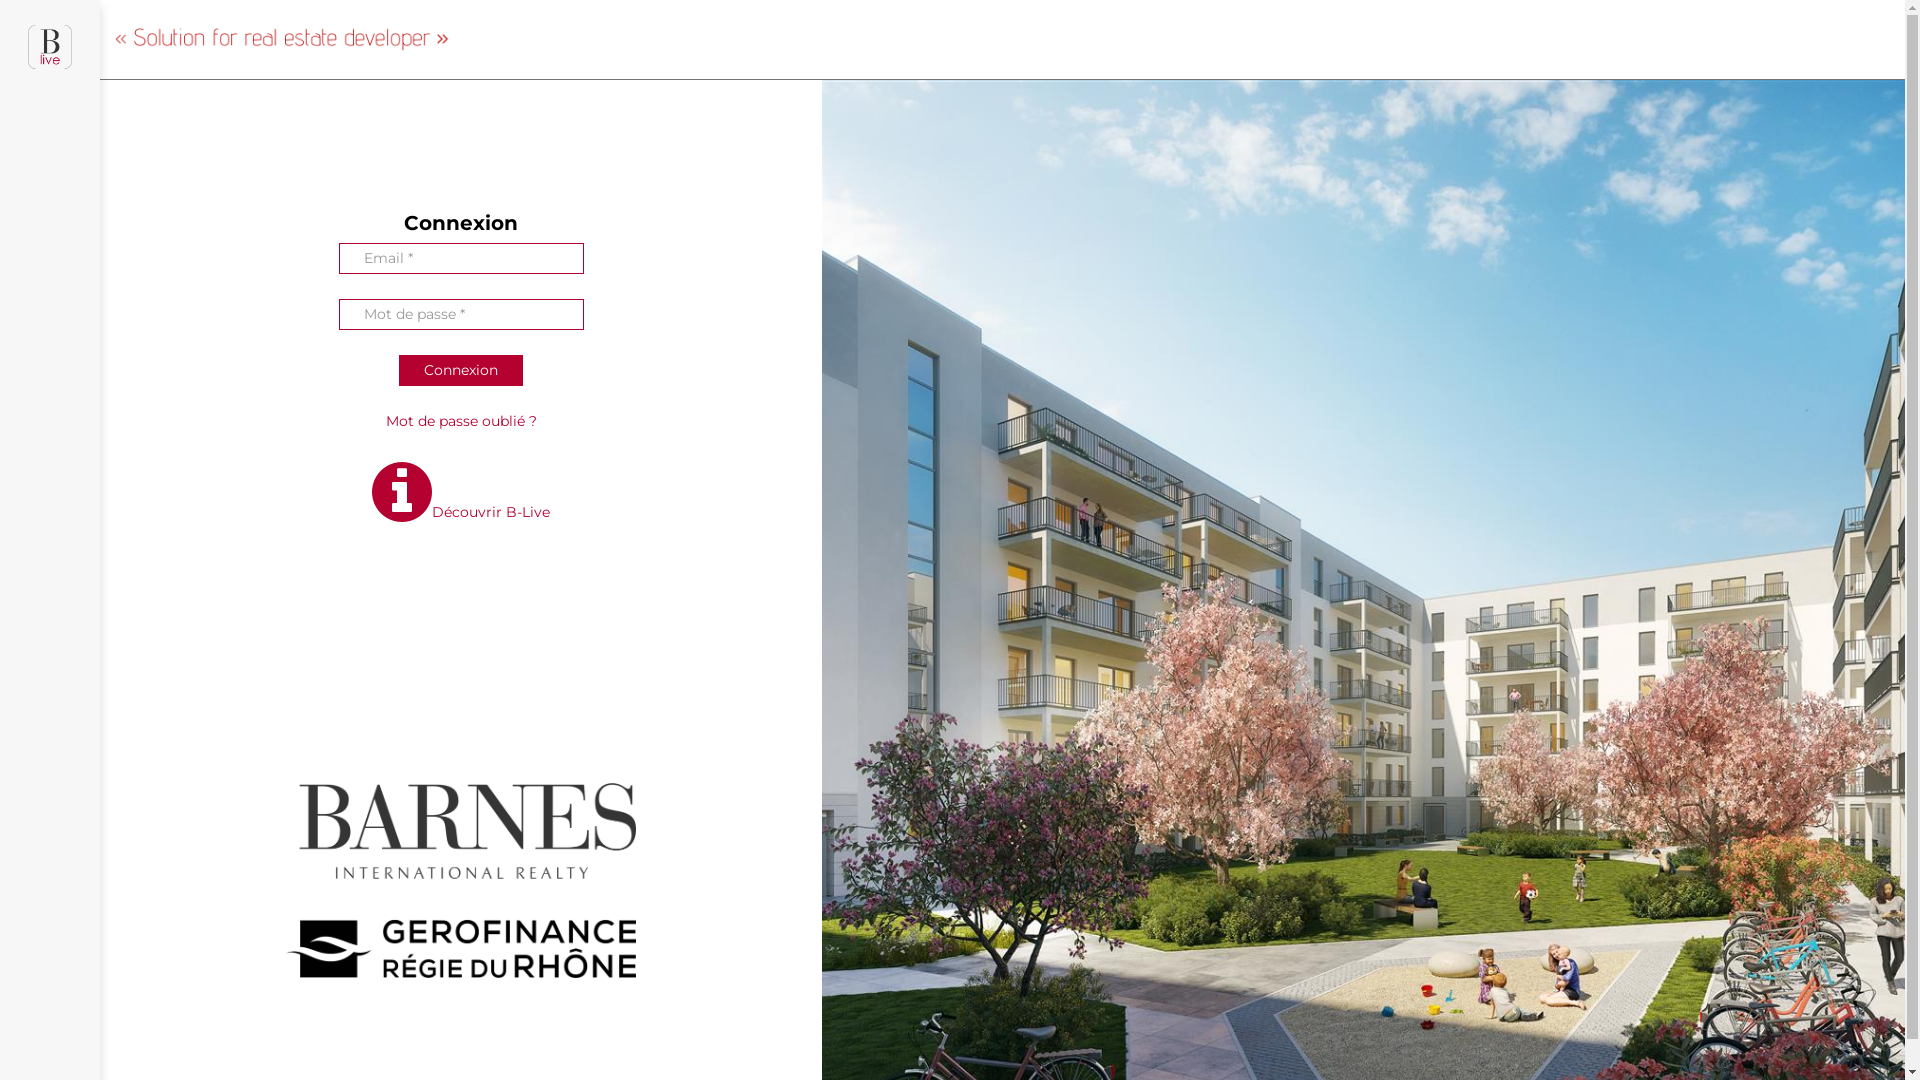  I want to click on Connexion, so click(461, 370).